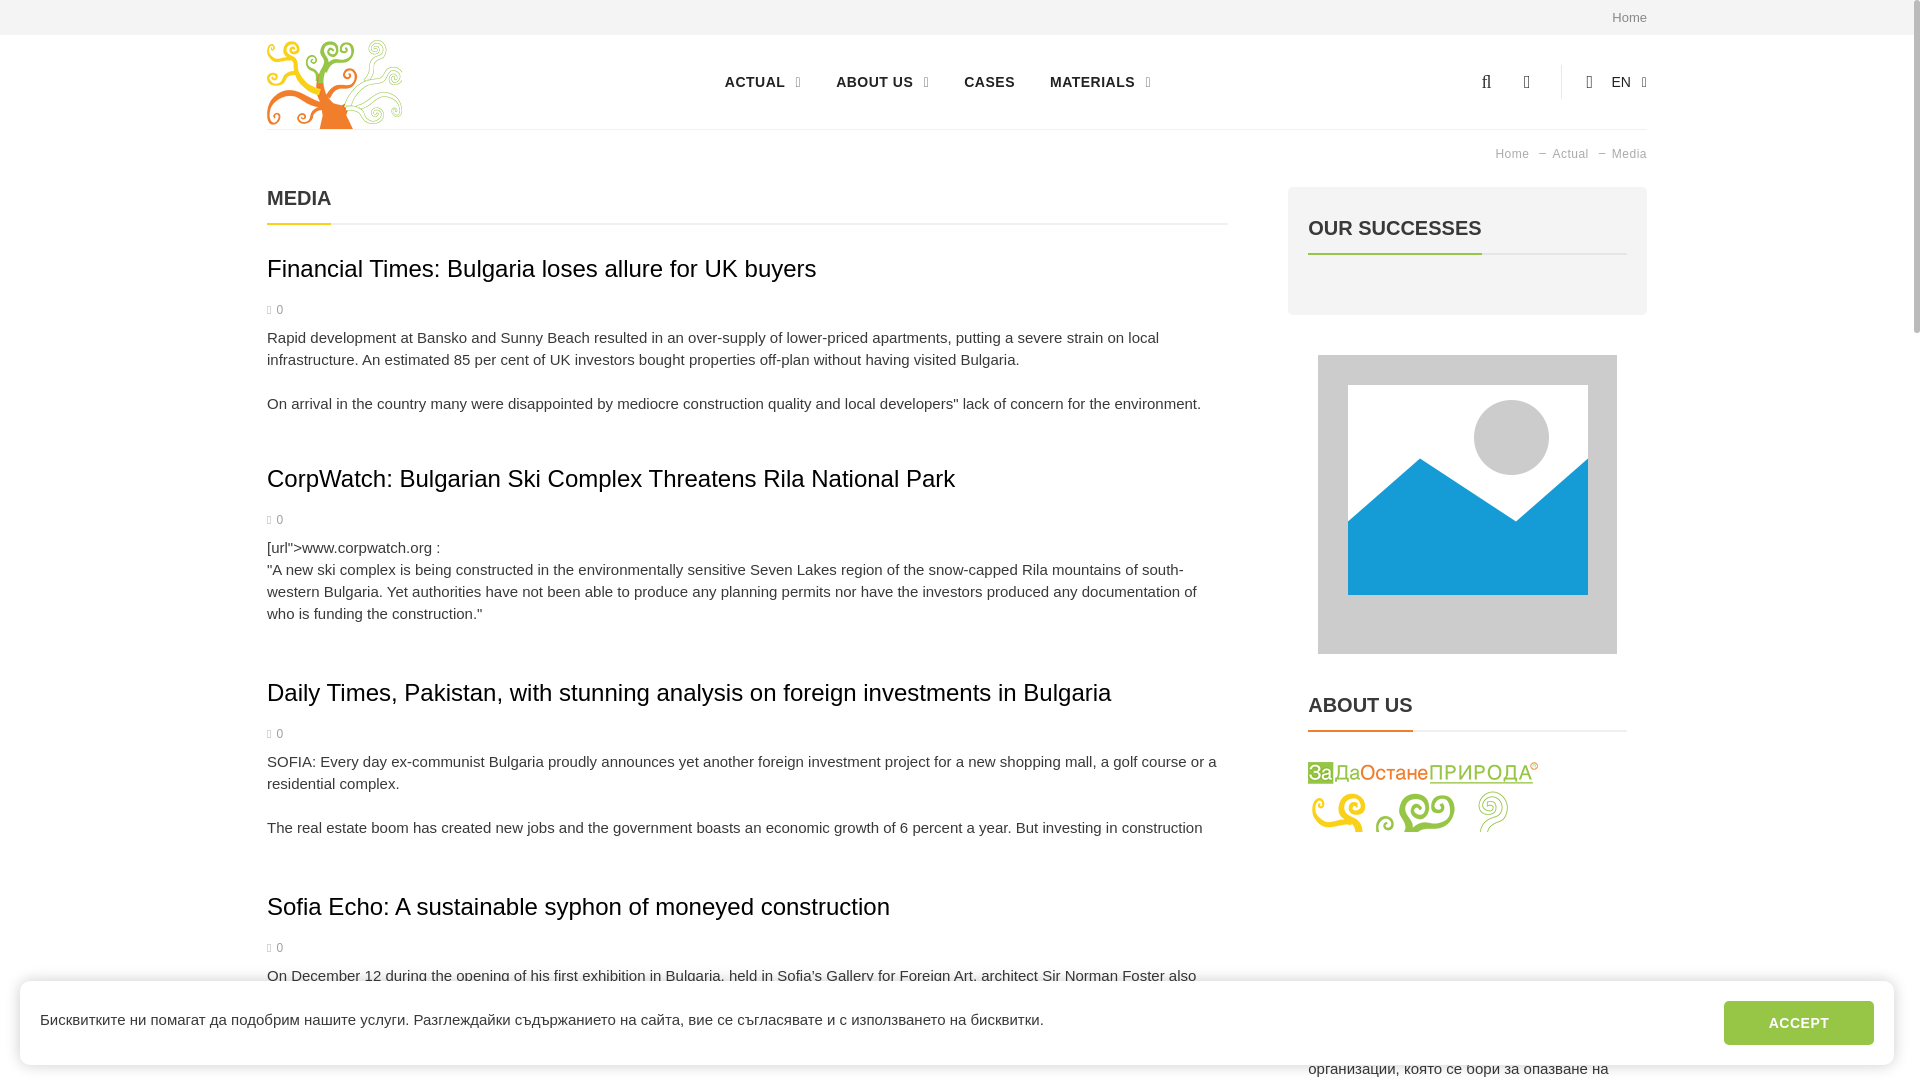  Describe the element at coordinates (1560, 153) in the screenshot. I see `Actual` at that location.